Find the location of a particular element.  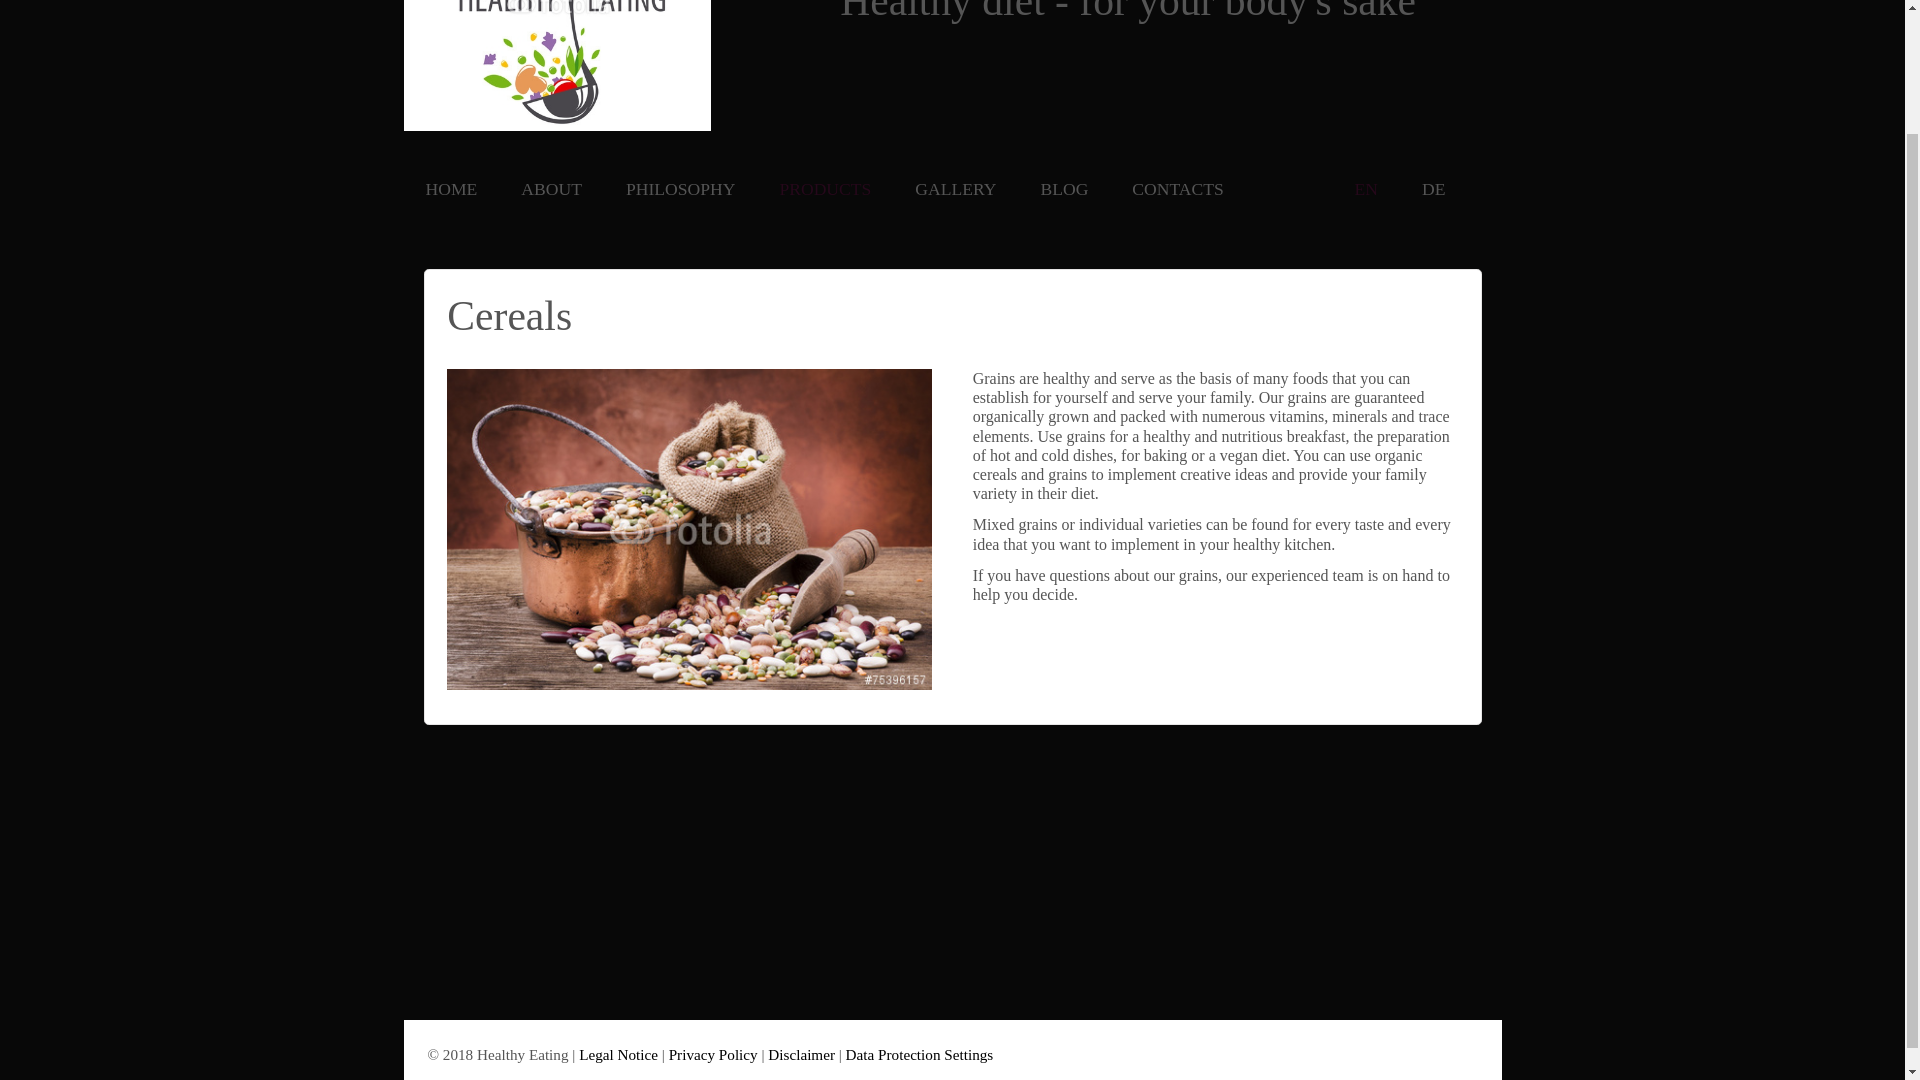

Privacy Policy is located at coordinates (713, 1054).